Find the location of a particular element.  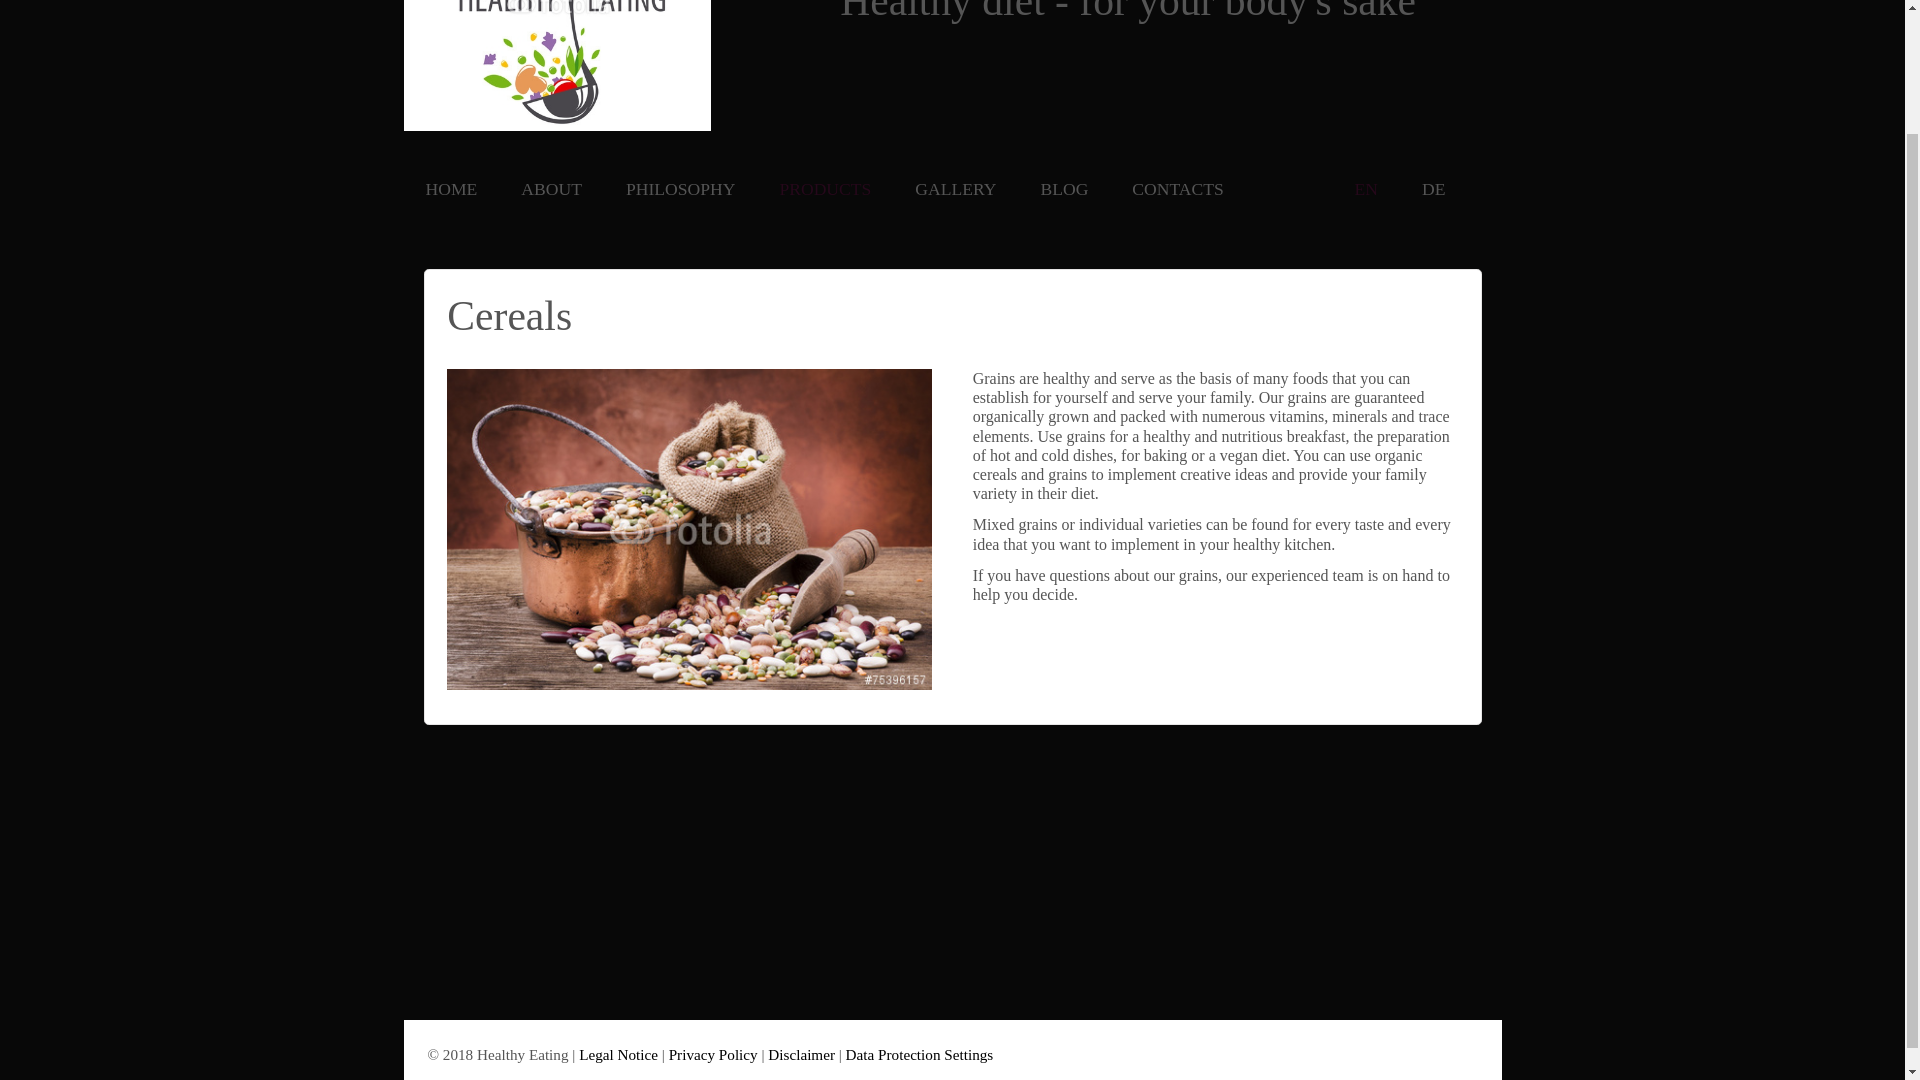

Privacy Policy is located at coordinates (713, 1054).